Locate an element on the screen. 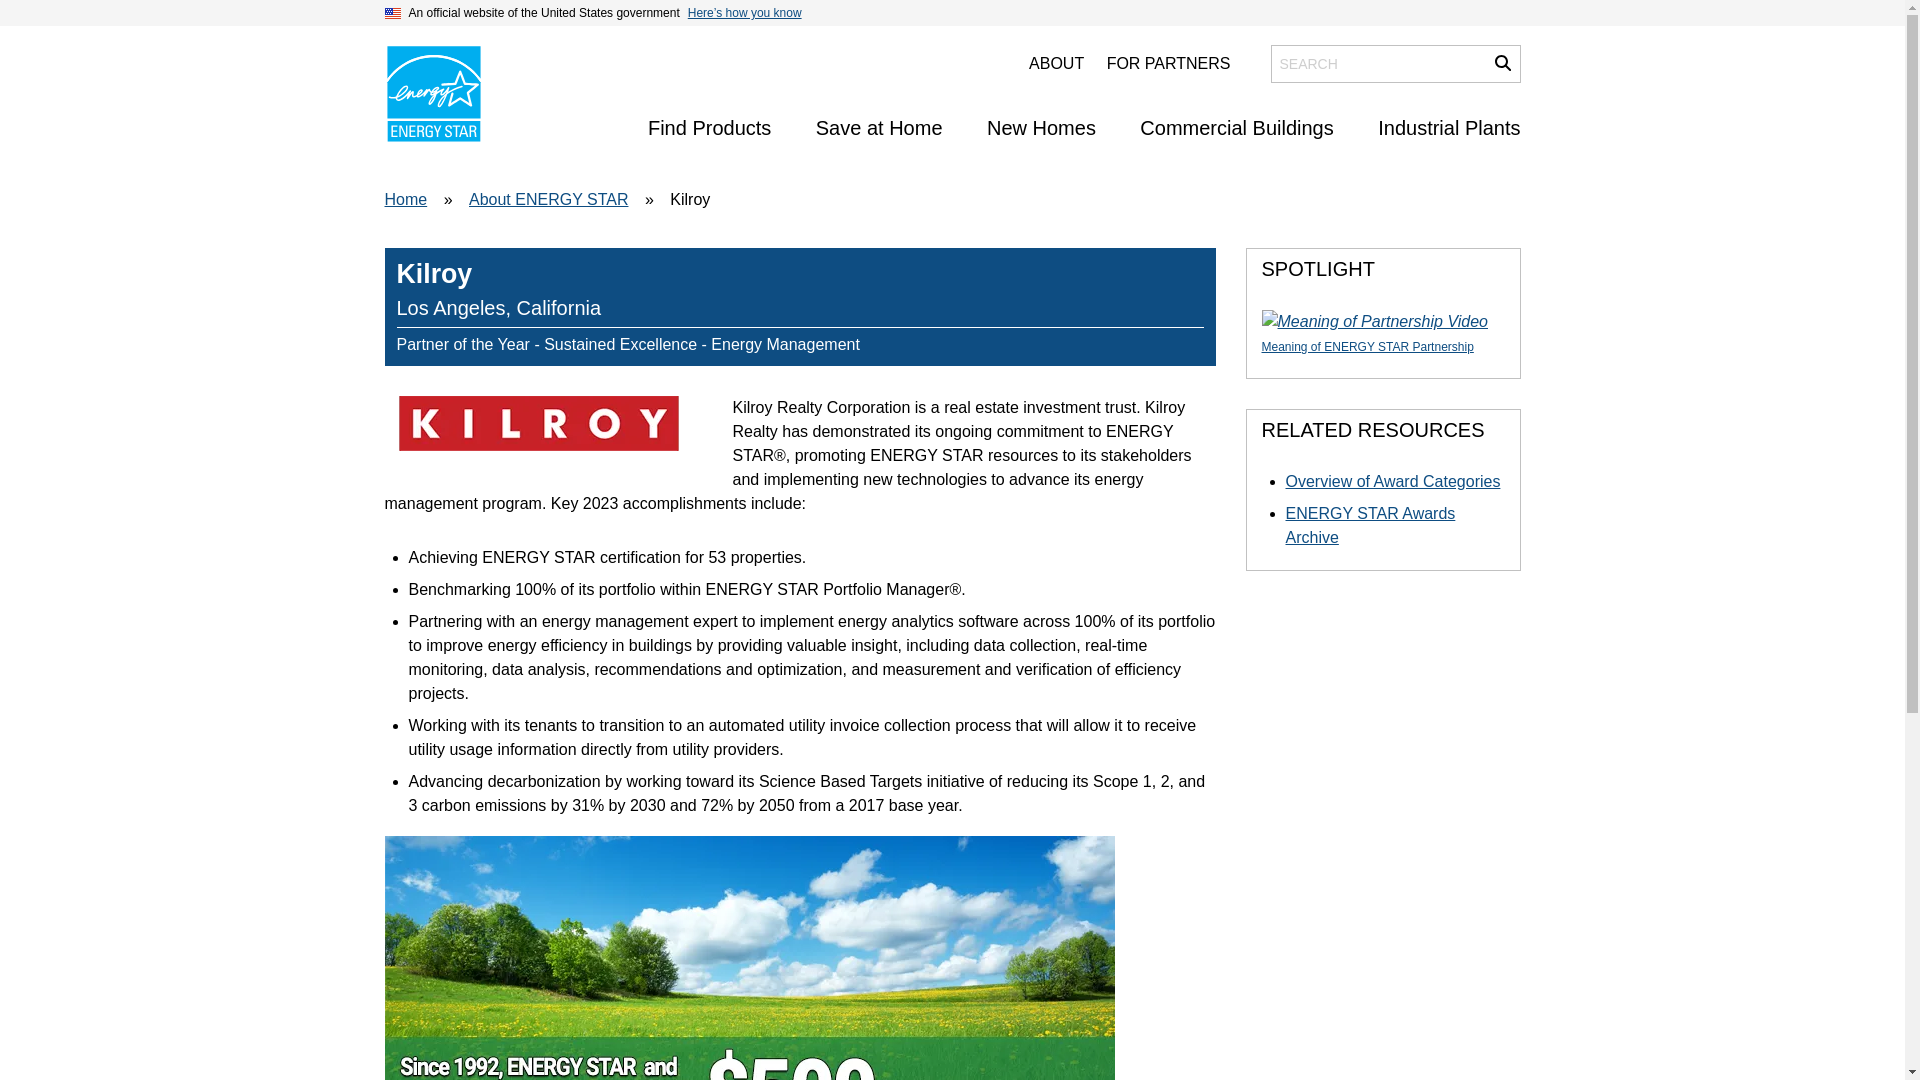 This screenshot has width=1920, height=1080. Industrial Plants is located at coordinates (1449, 128).